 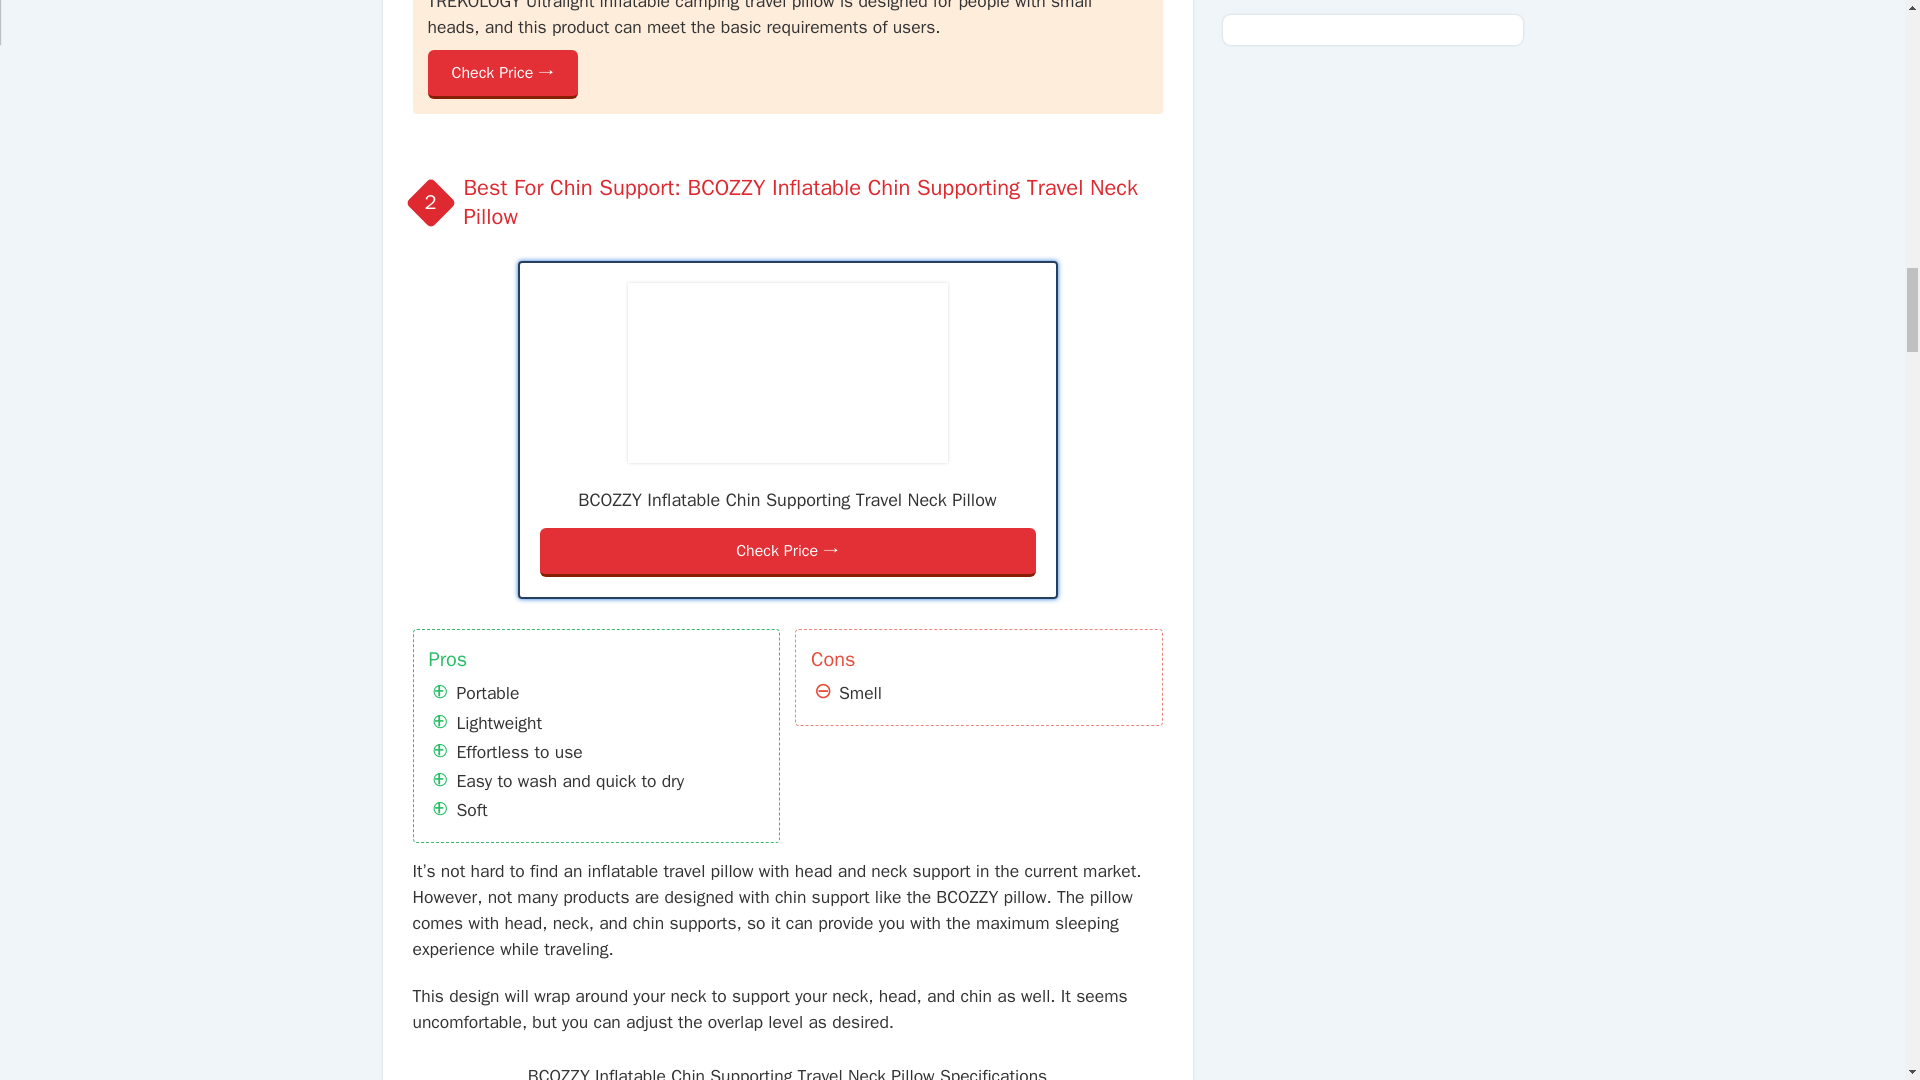 I want to click on Check Price, so click(x=788, y=552).